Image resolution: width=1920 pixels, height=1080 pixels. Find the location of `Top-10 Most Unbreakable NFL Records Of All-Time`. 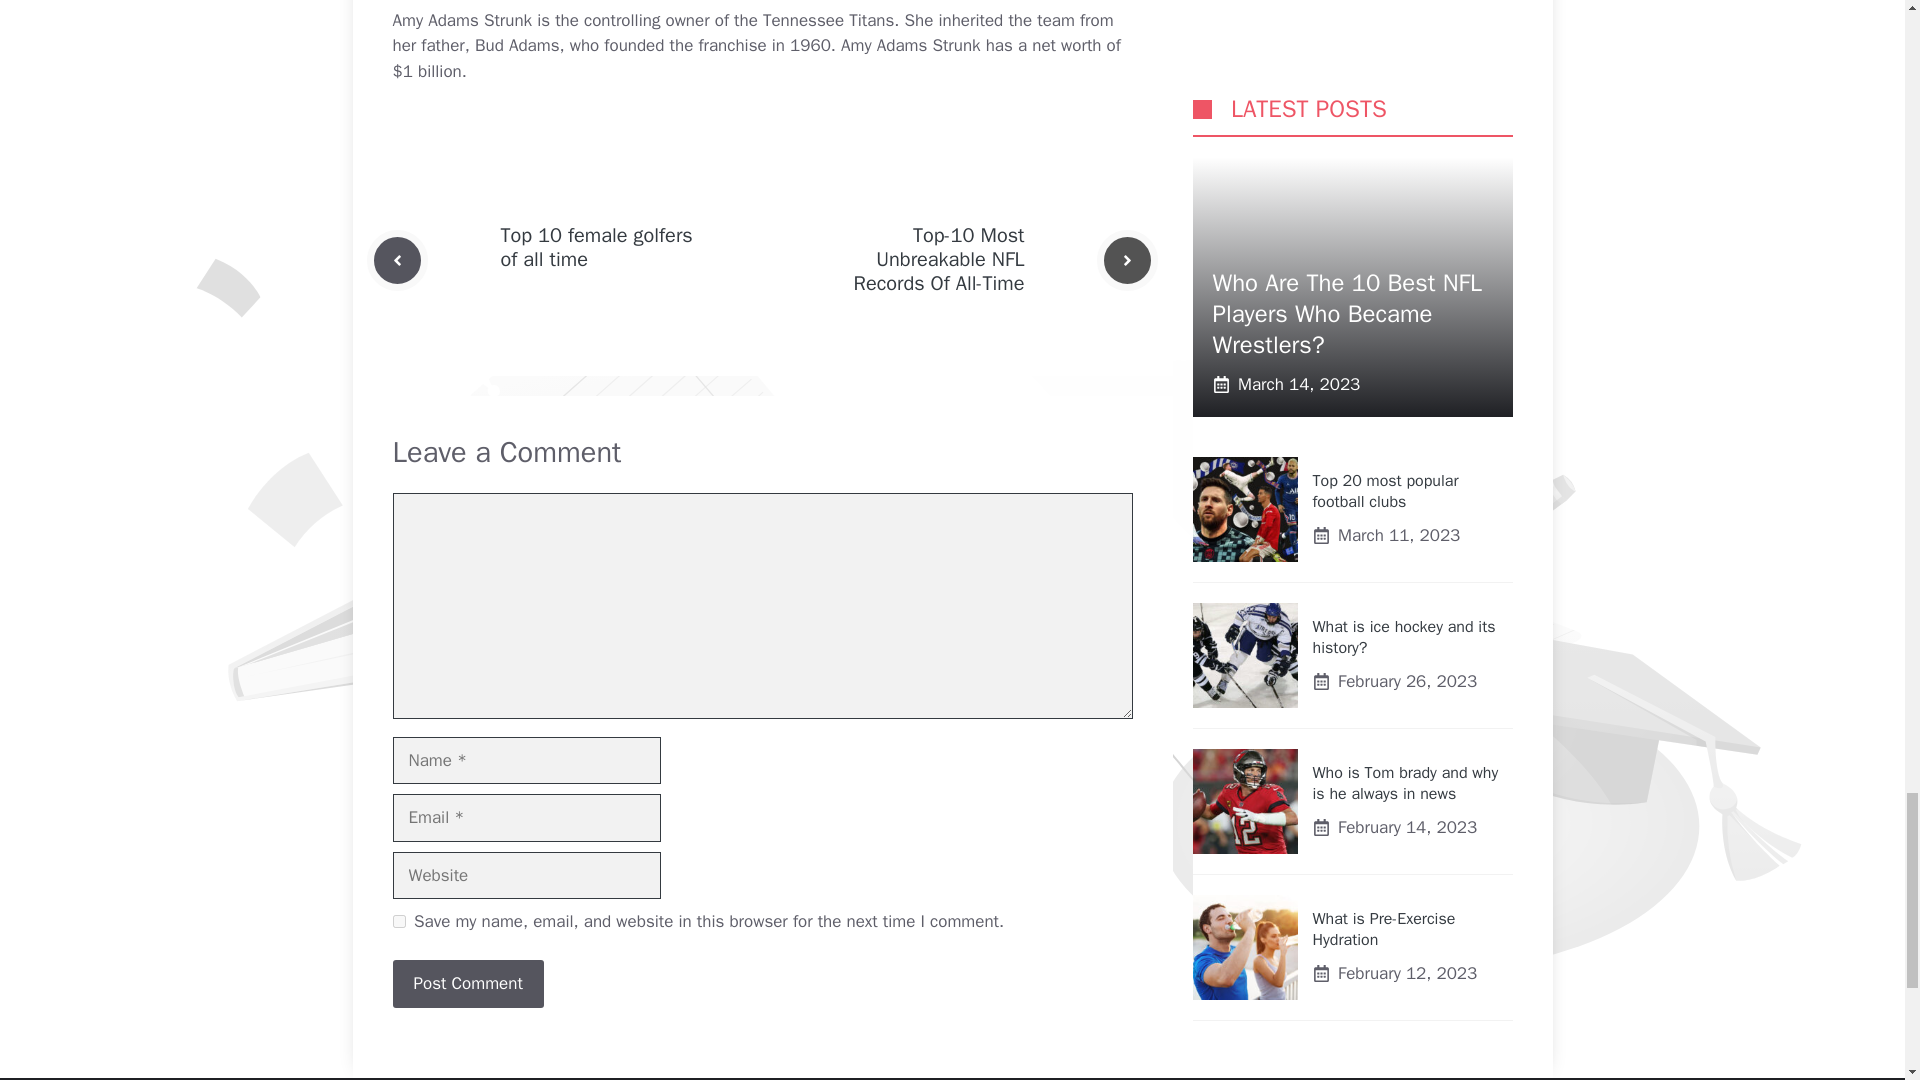

Top-10 Most Unbreakable NFL Records Of All-Time is located at coordinates (940, 258).